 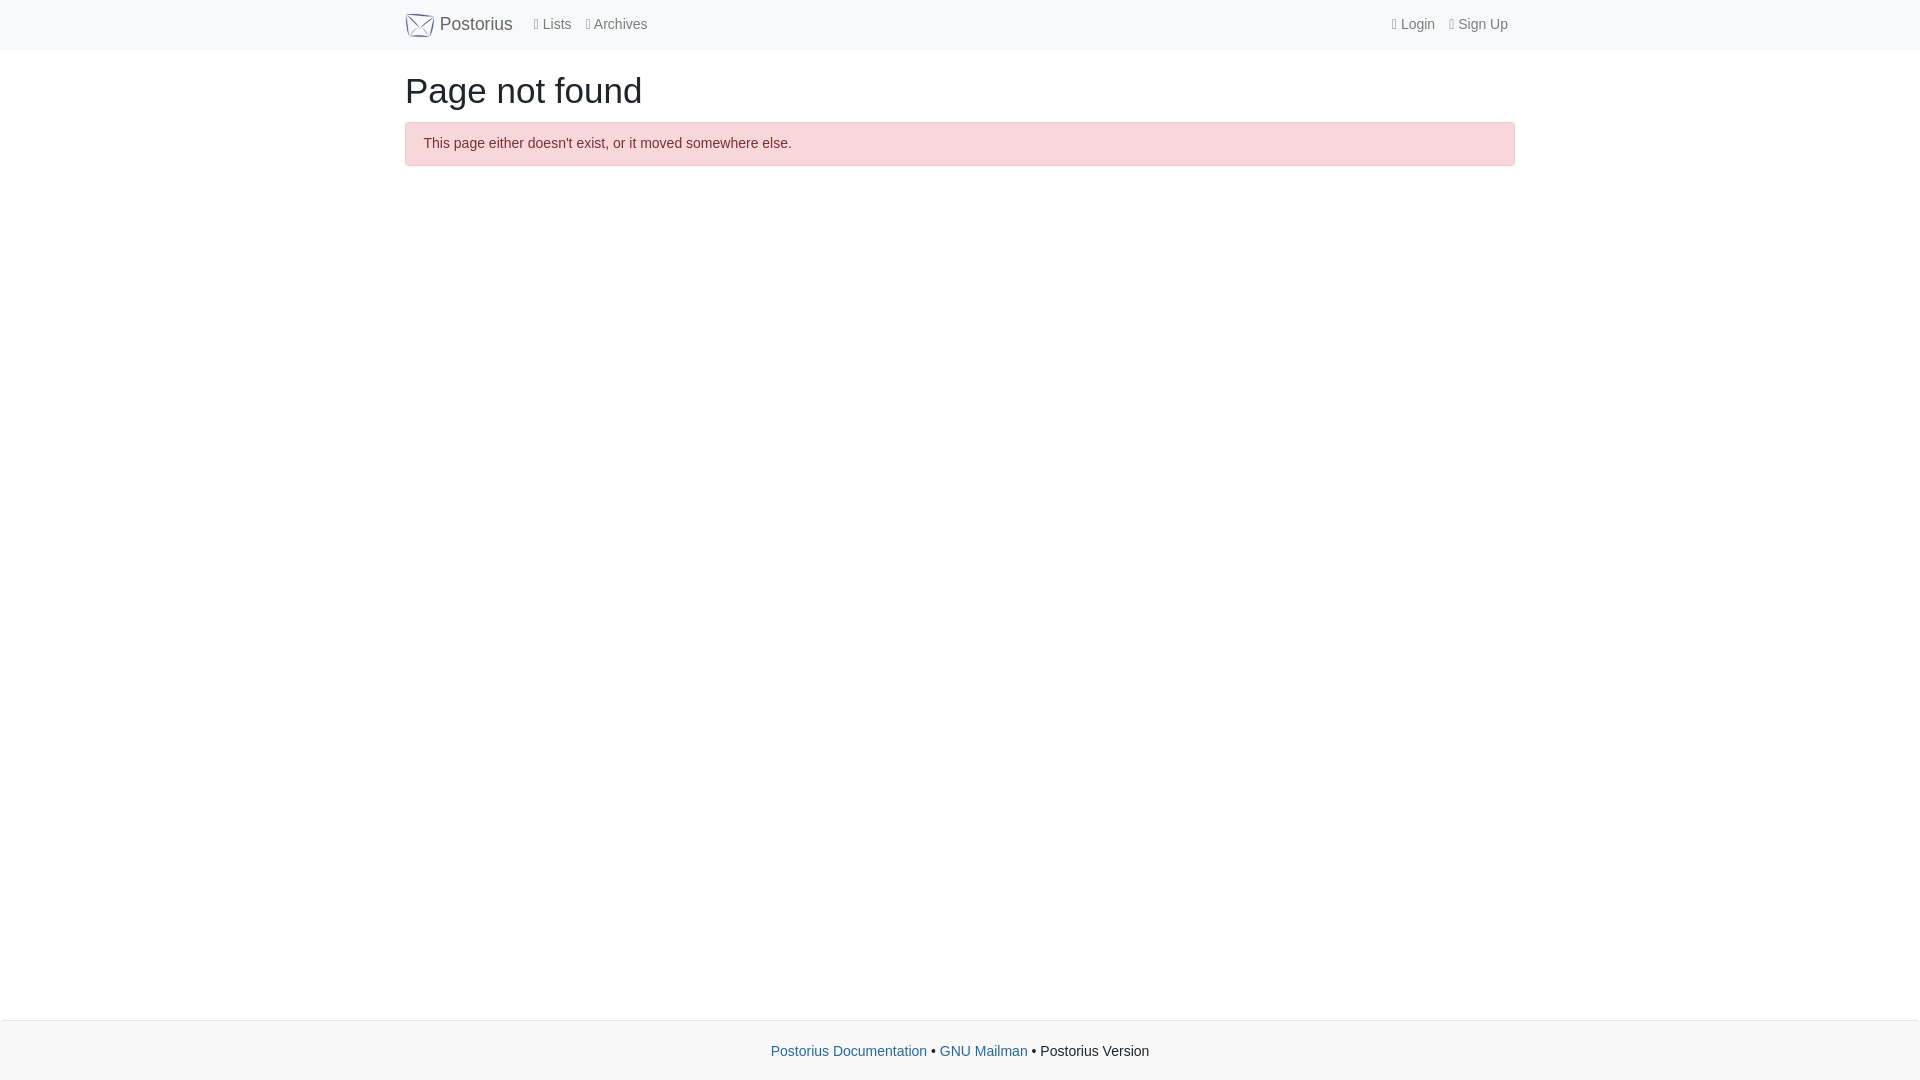 What do you see at coordinates (616, 24) in the screenshot?
I see `Archives` at bounding box center [616, 24].